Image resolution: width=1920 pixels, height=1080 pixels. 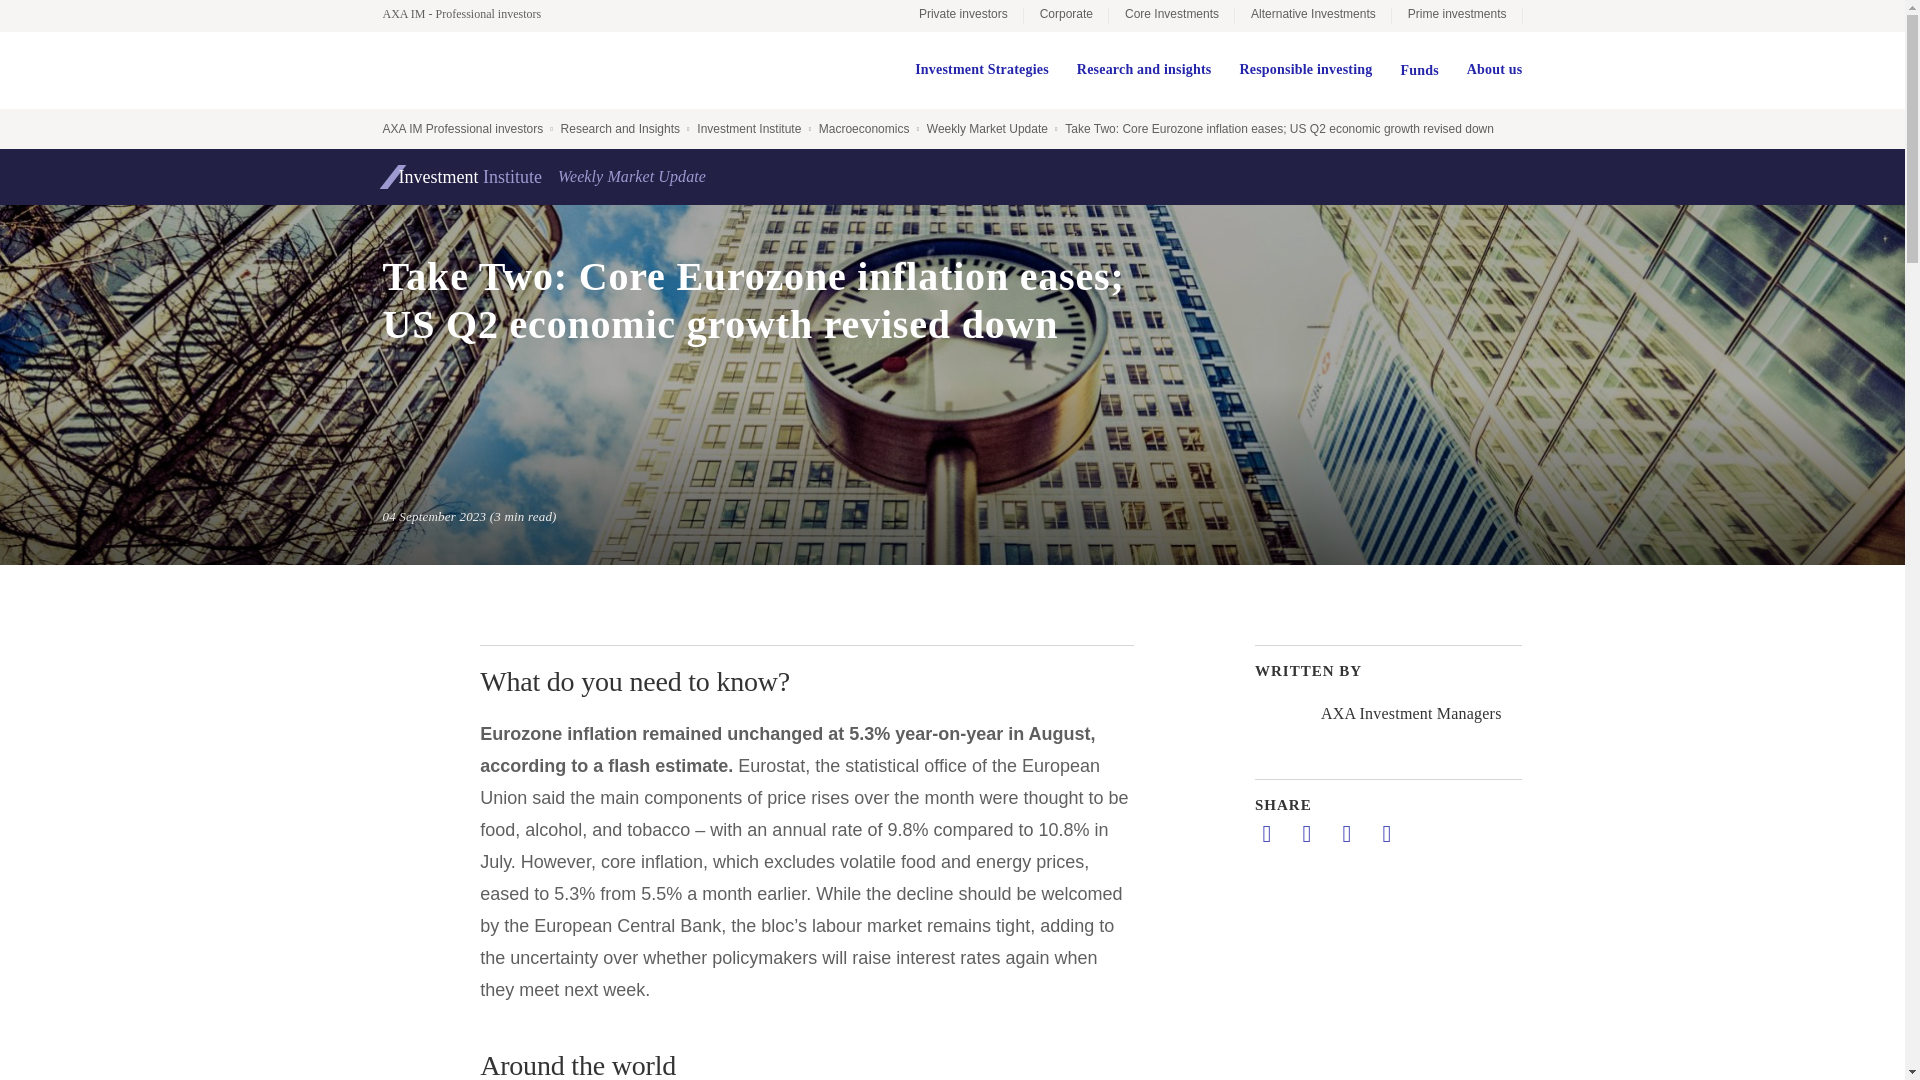 What do you see at coordinates (471, 14) in the screenshot?
I see `AXA IM - Professional investors, Home` at bounding box center [471, 14].